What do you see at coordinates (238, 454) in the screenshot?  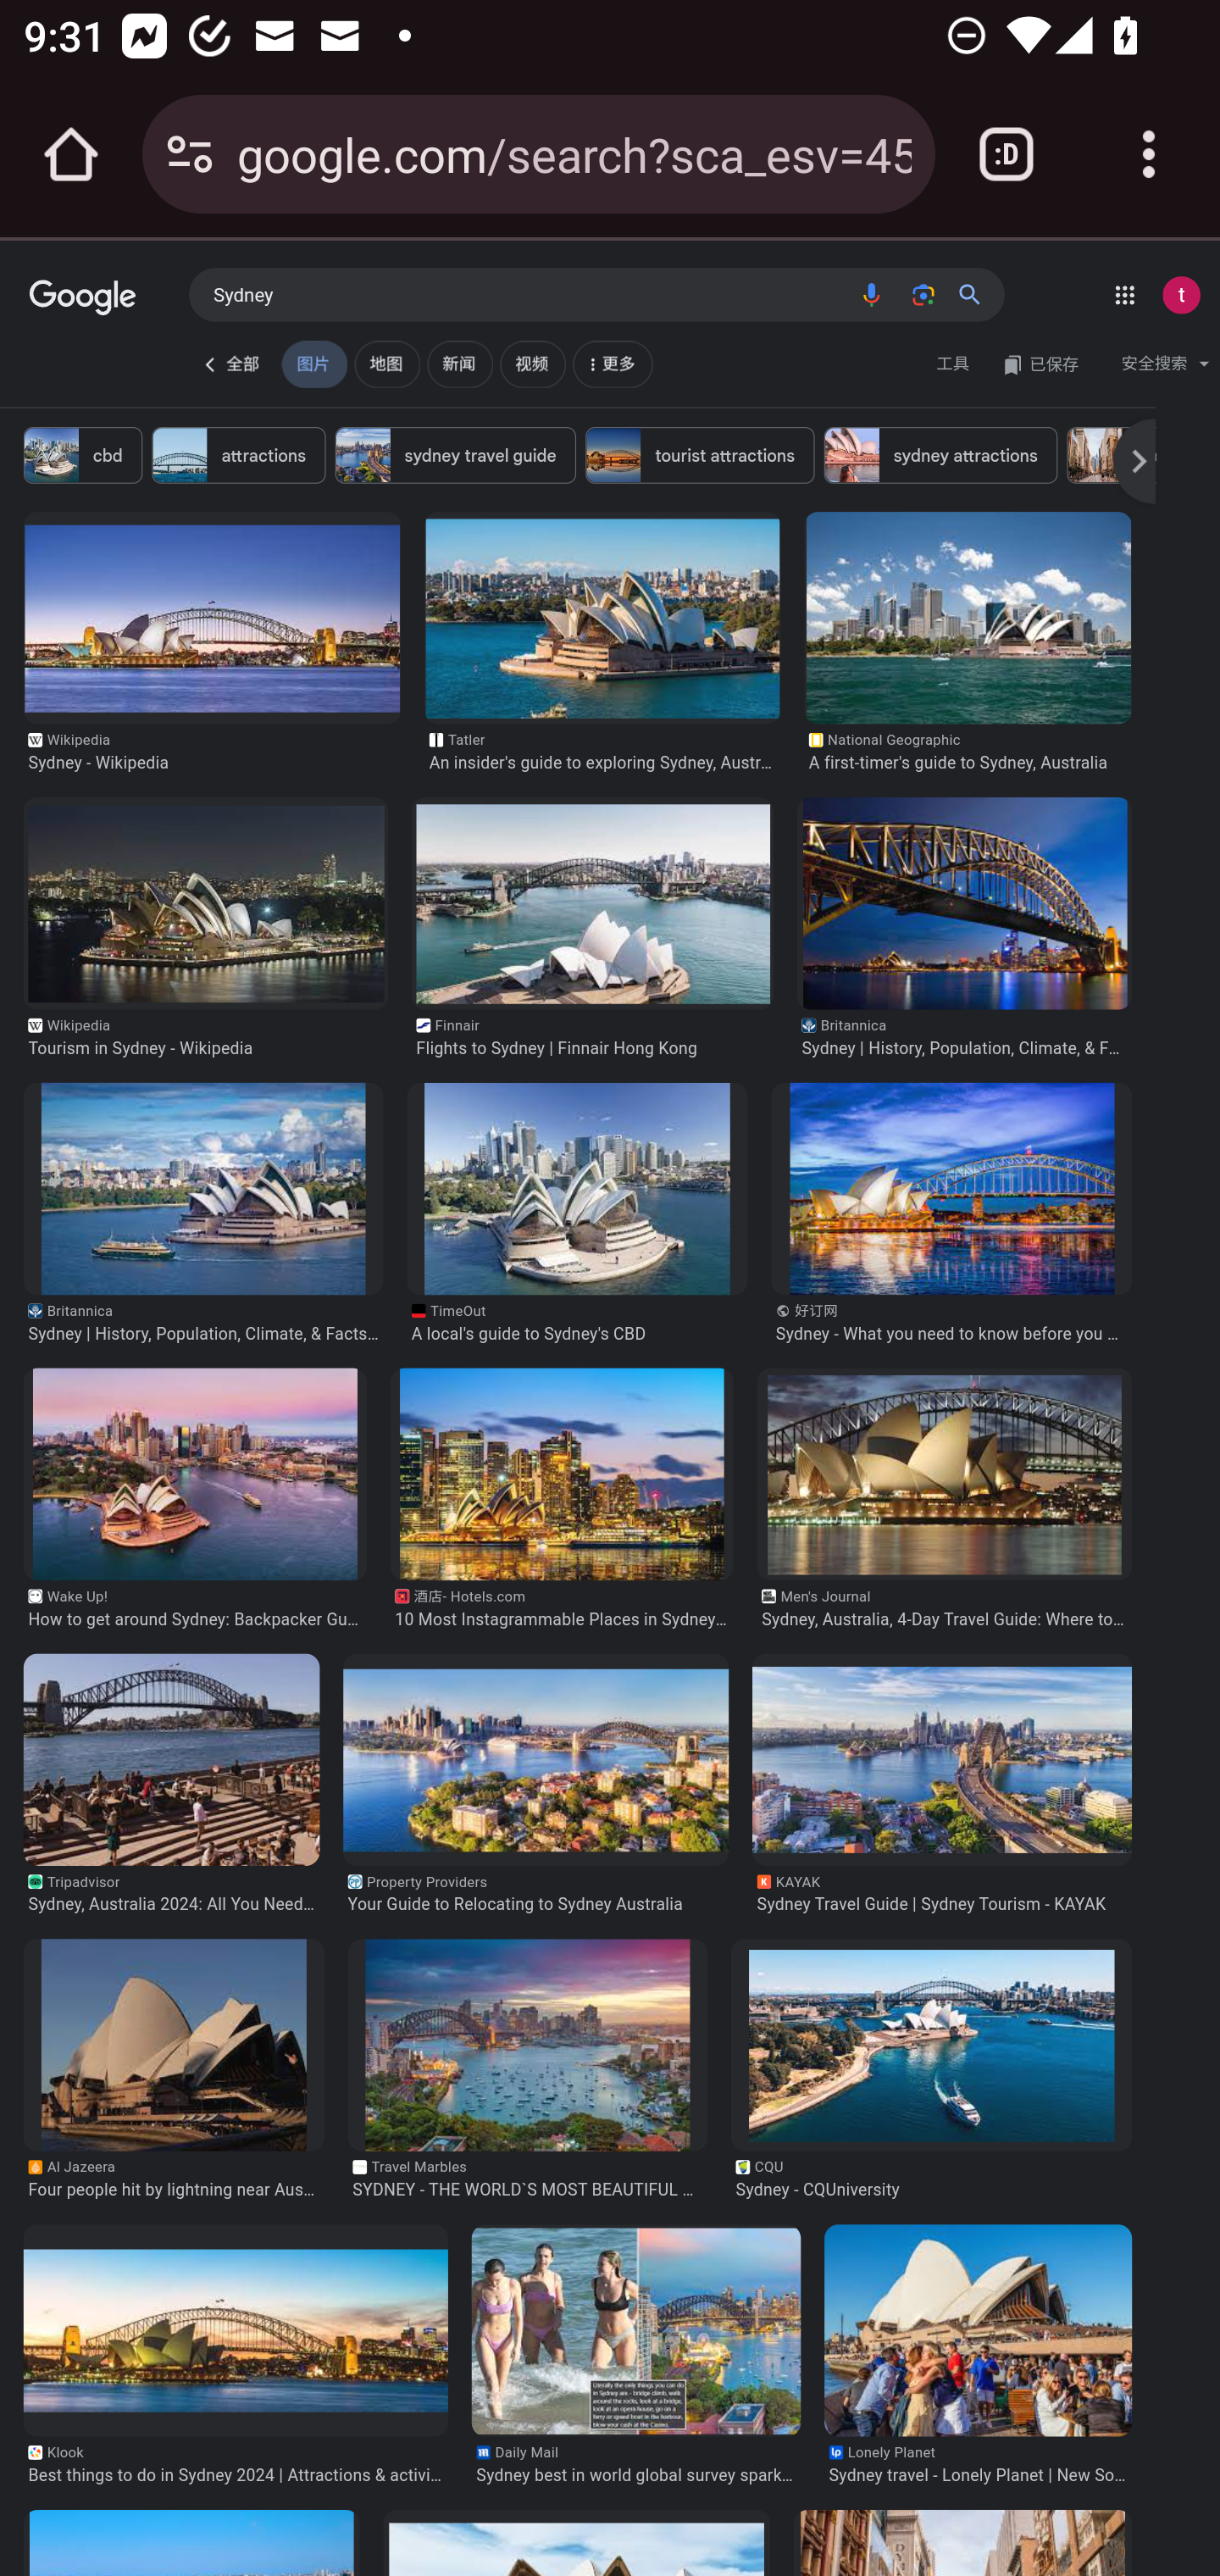 I see `attractions` at bounding box center [238, 454].